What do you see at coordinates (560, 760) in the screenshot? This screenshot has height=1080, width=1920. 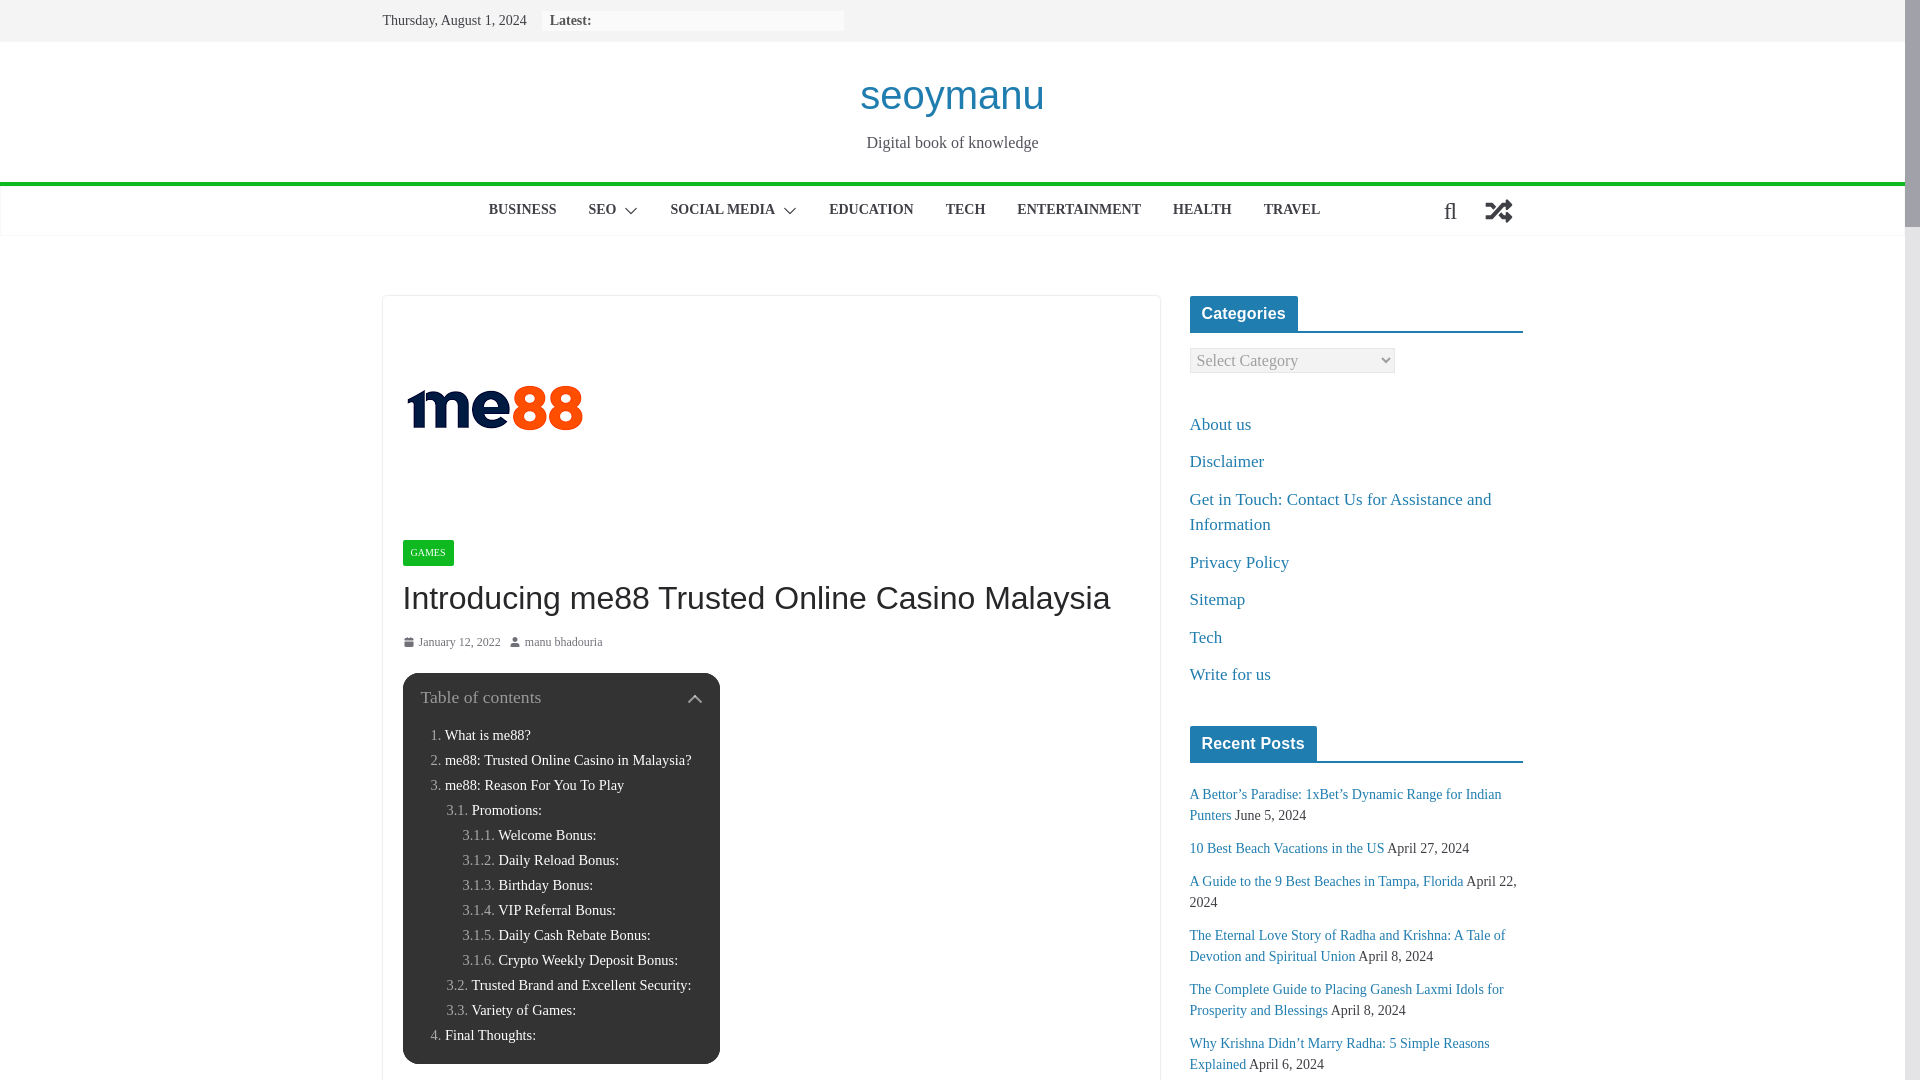 I see `me88: Trusted Online Casino in Malaysia?` at bounding box center [560, 760].